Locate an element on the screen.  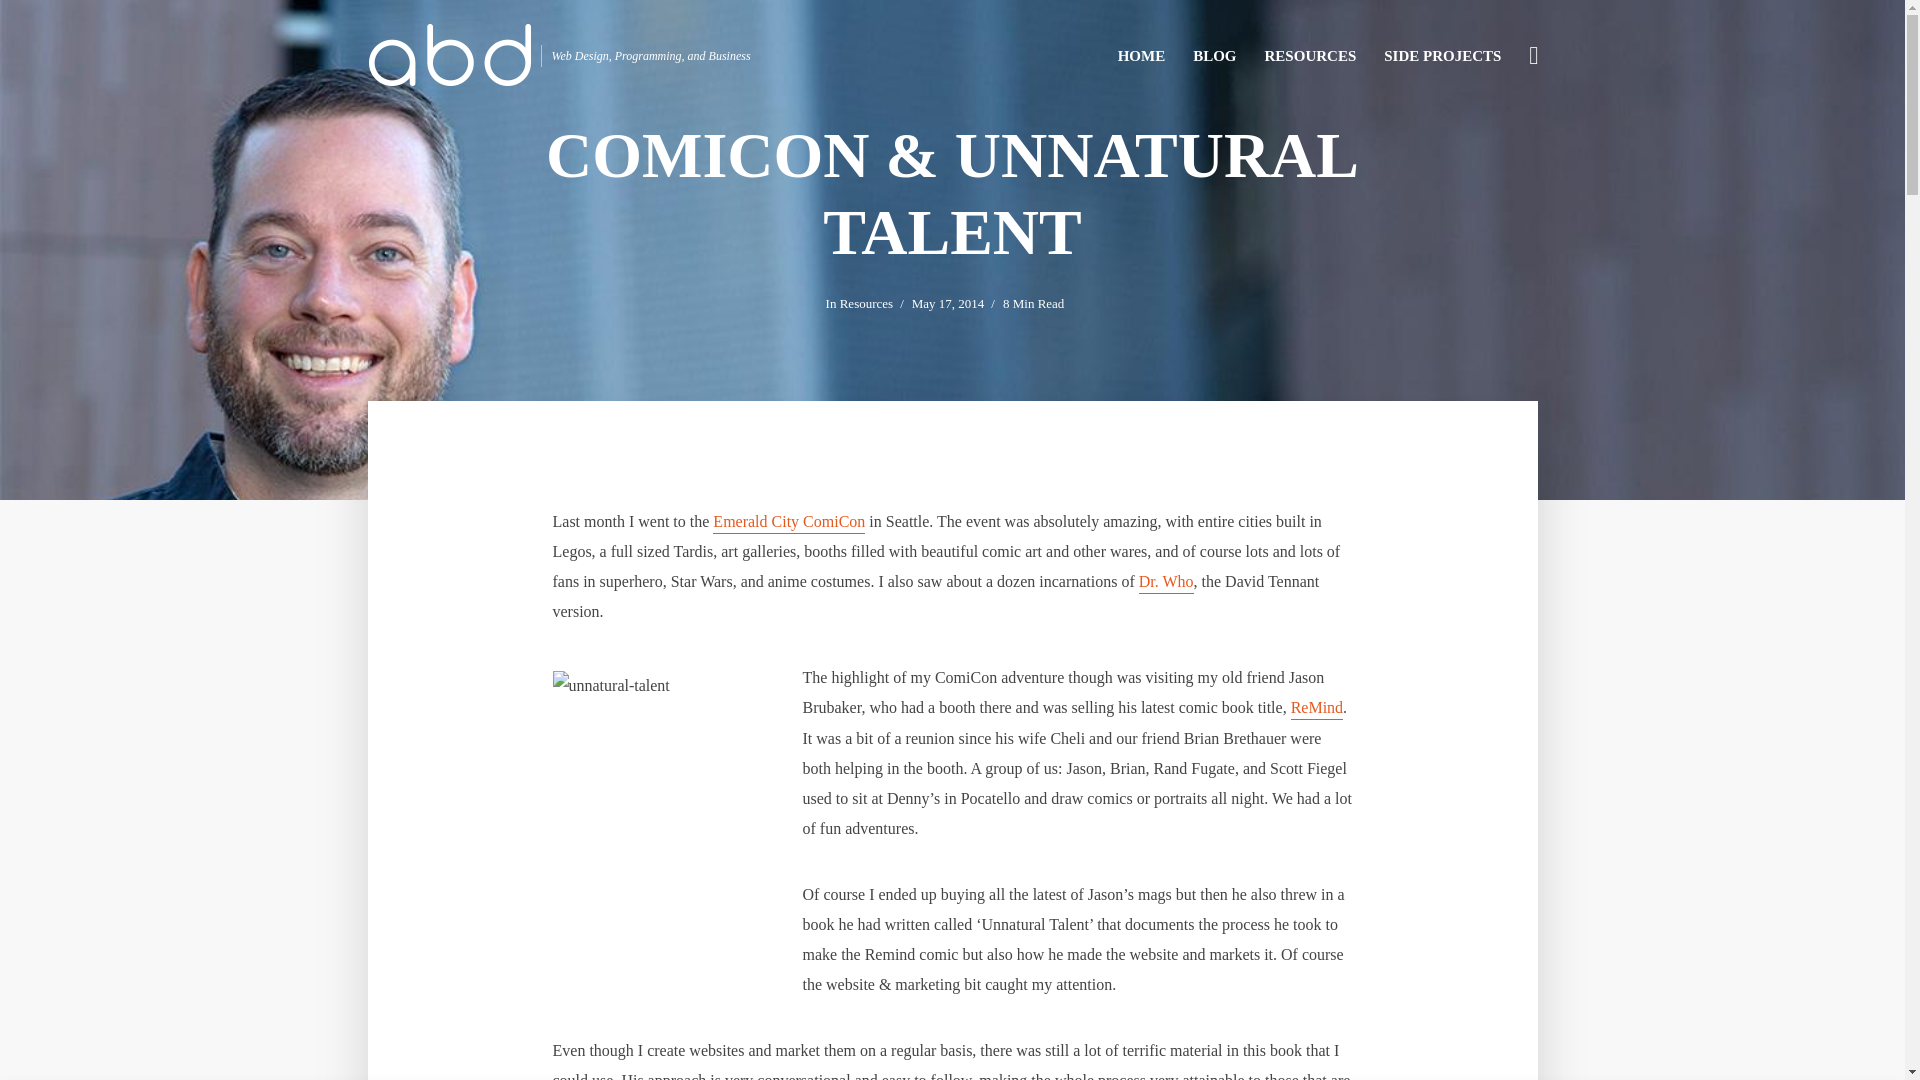
Emerald City ComiCon is located at coordinates (788, 523).